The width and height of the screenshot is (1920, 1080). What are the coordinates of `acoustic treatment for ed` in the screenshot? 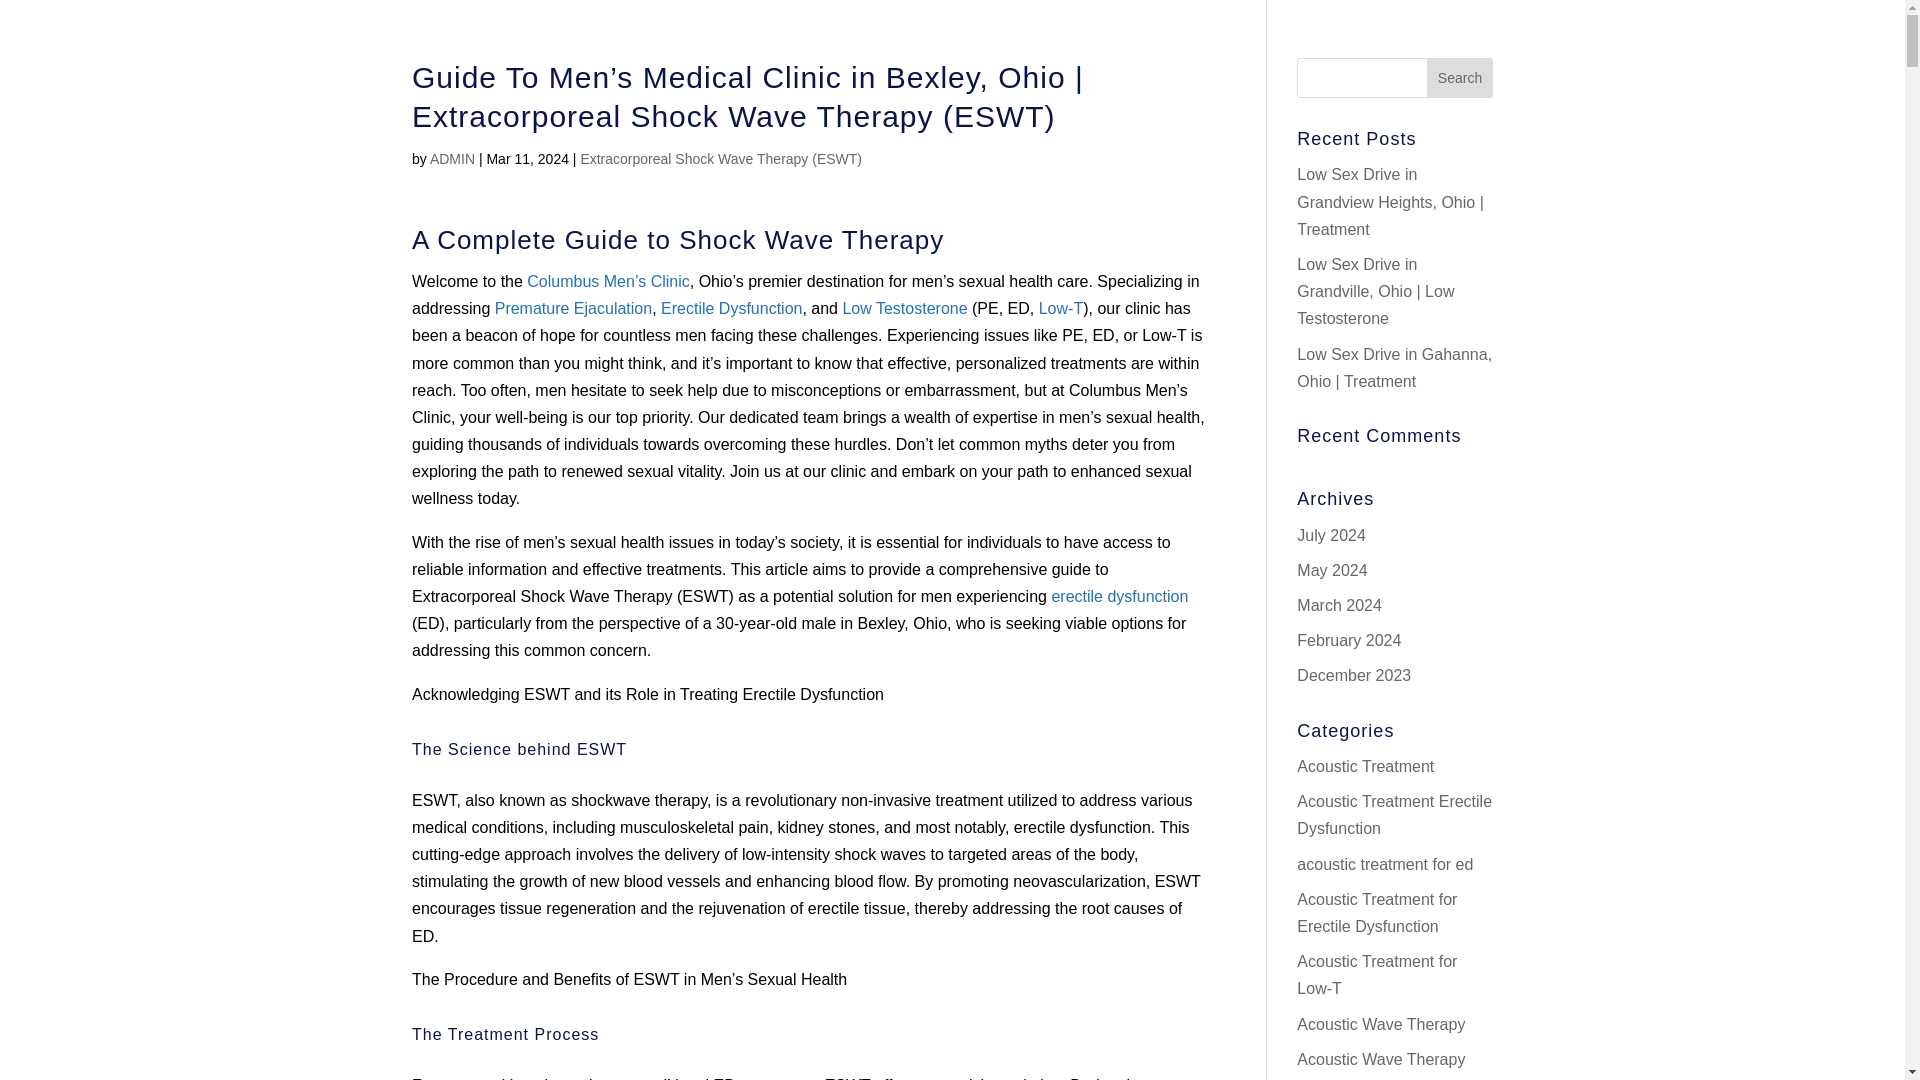 It's located at (1384, 864).